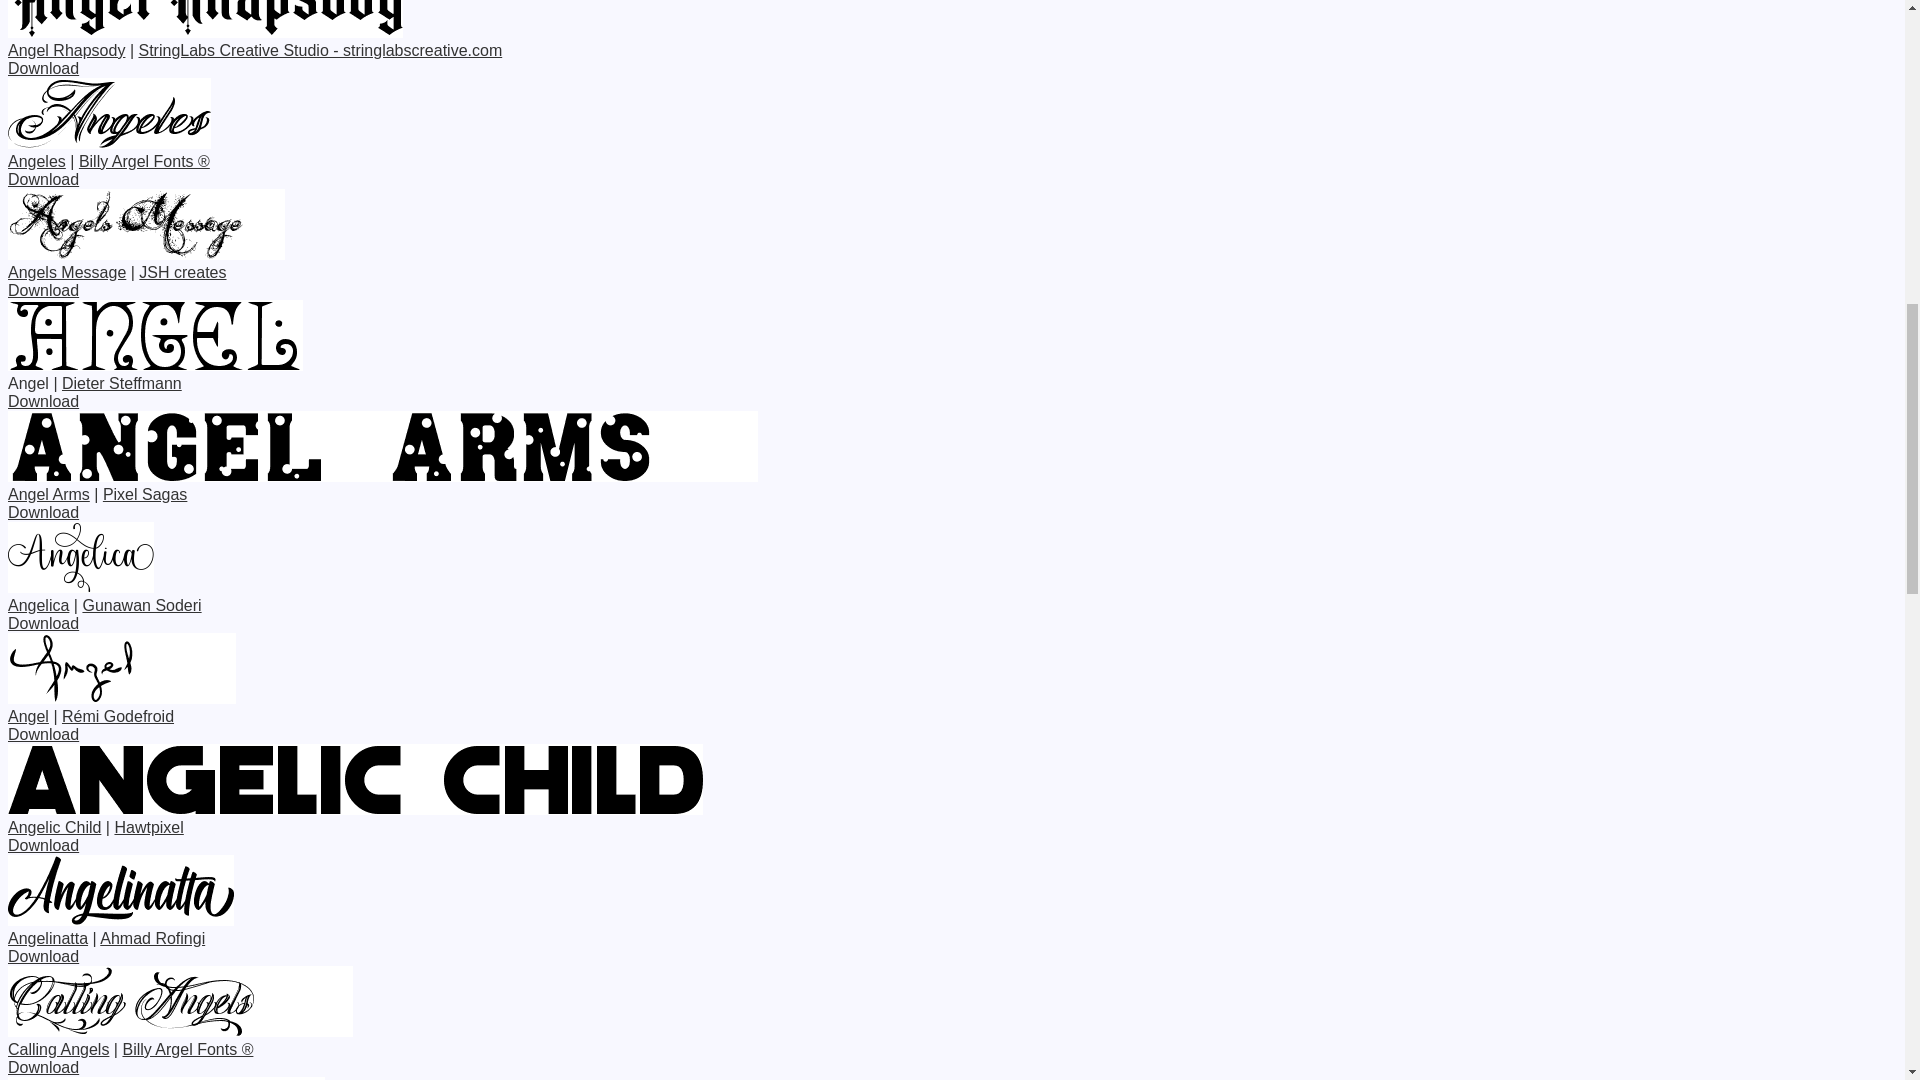  Describe the element at coordinates (42, 402) in the screenshot. I see `Download` at that location.